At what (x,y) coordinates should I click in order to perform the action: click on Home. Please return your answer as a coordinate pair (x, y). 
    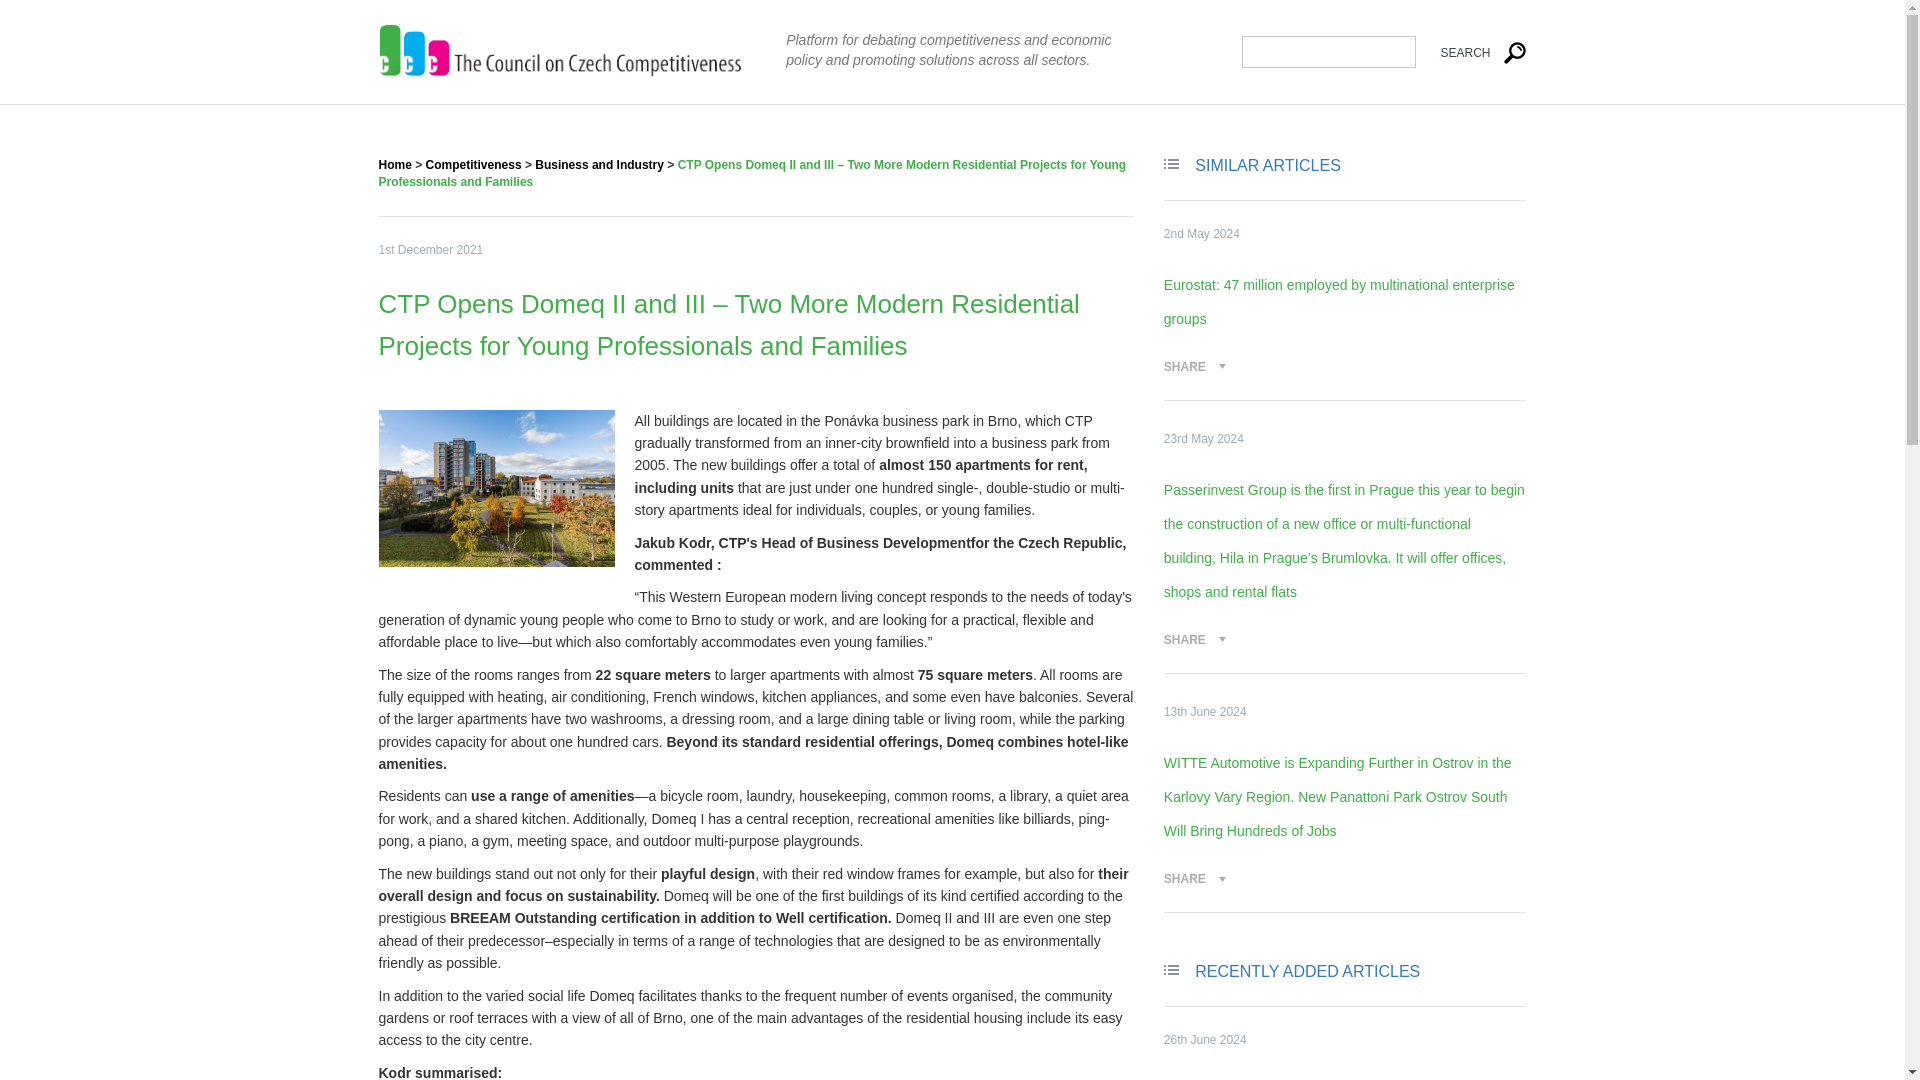
    Looking at the image, I should click on (394, 164).